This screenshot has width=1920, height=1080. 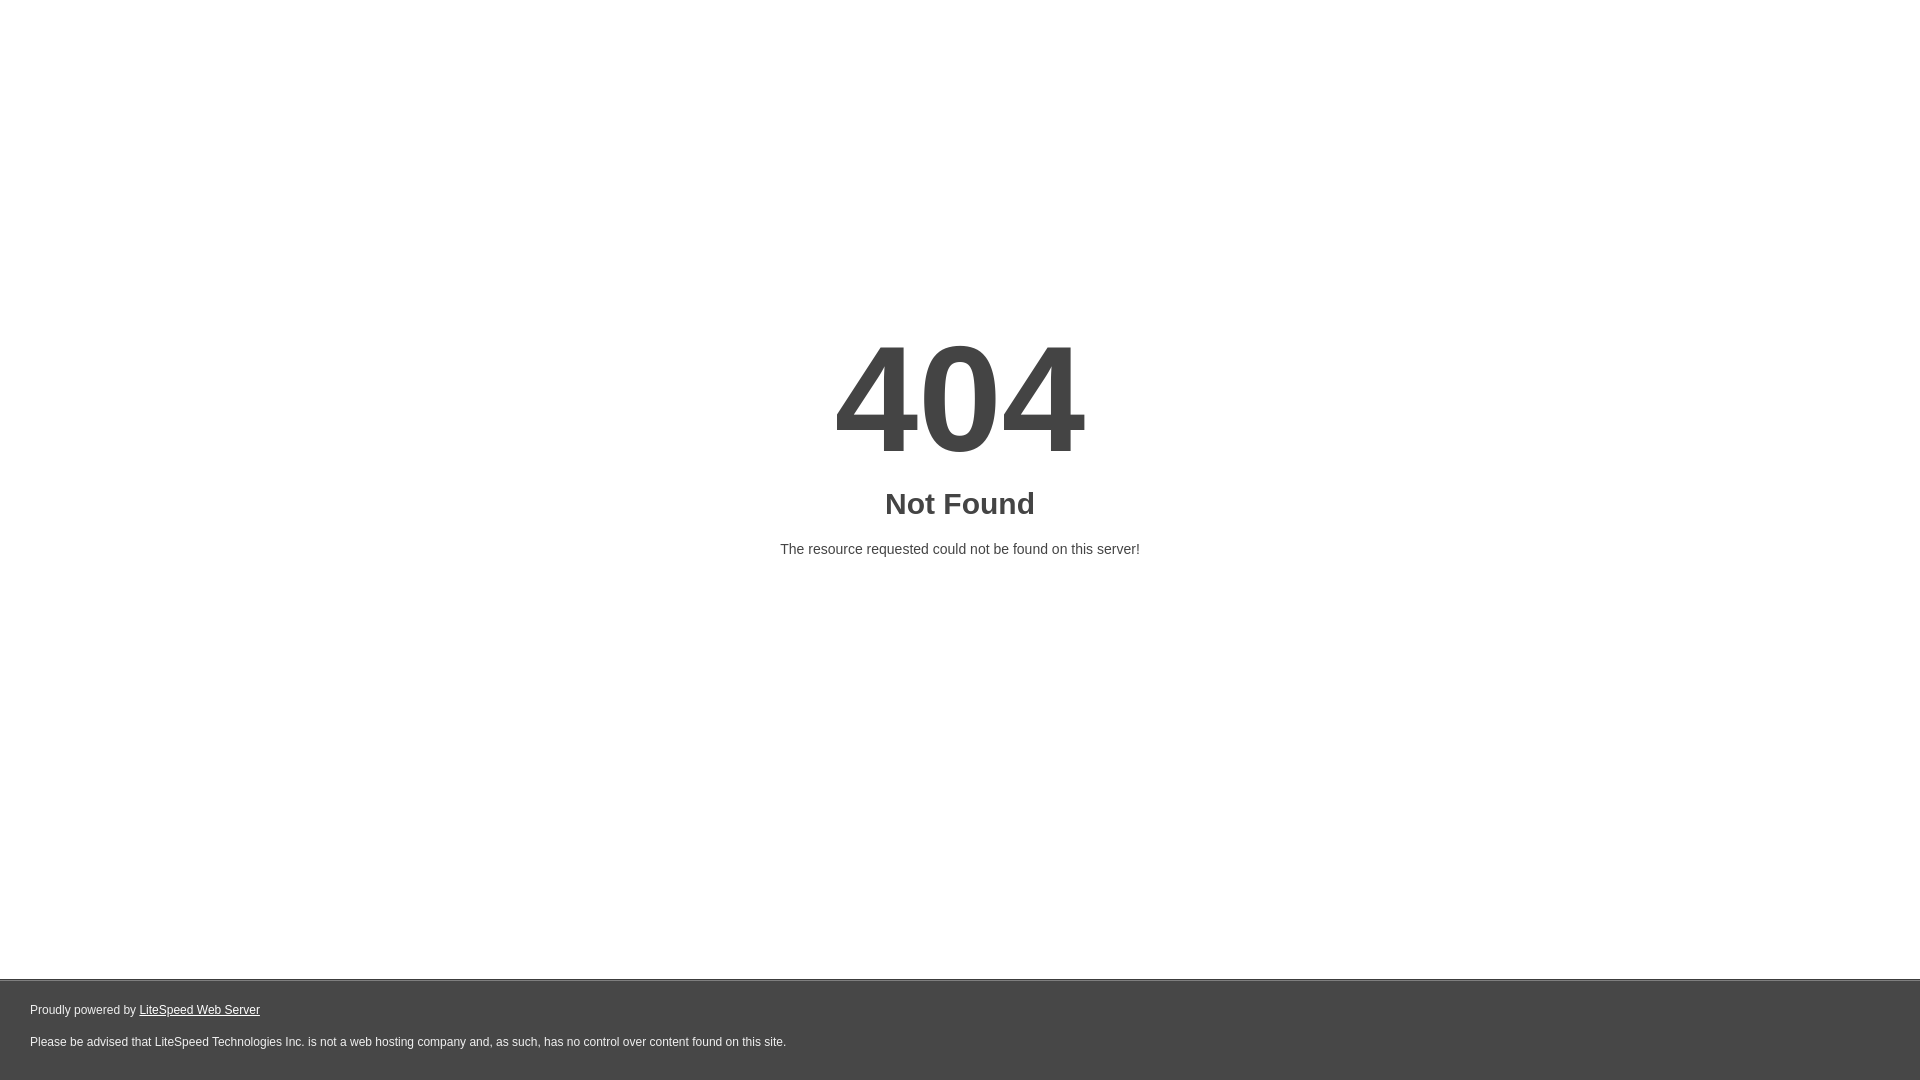 What do you see at coordinates (200, 1010) in the screenshot?
I see `LiteSpeed Web Server` at bounding box center [200, 1010].